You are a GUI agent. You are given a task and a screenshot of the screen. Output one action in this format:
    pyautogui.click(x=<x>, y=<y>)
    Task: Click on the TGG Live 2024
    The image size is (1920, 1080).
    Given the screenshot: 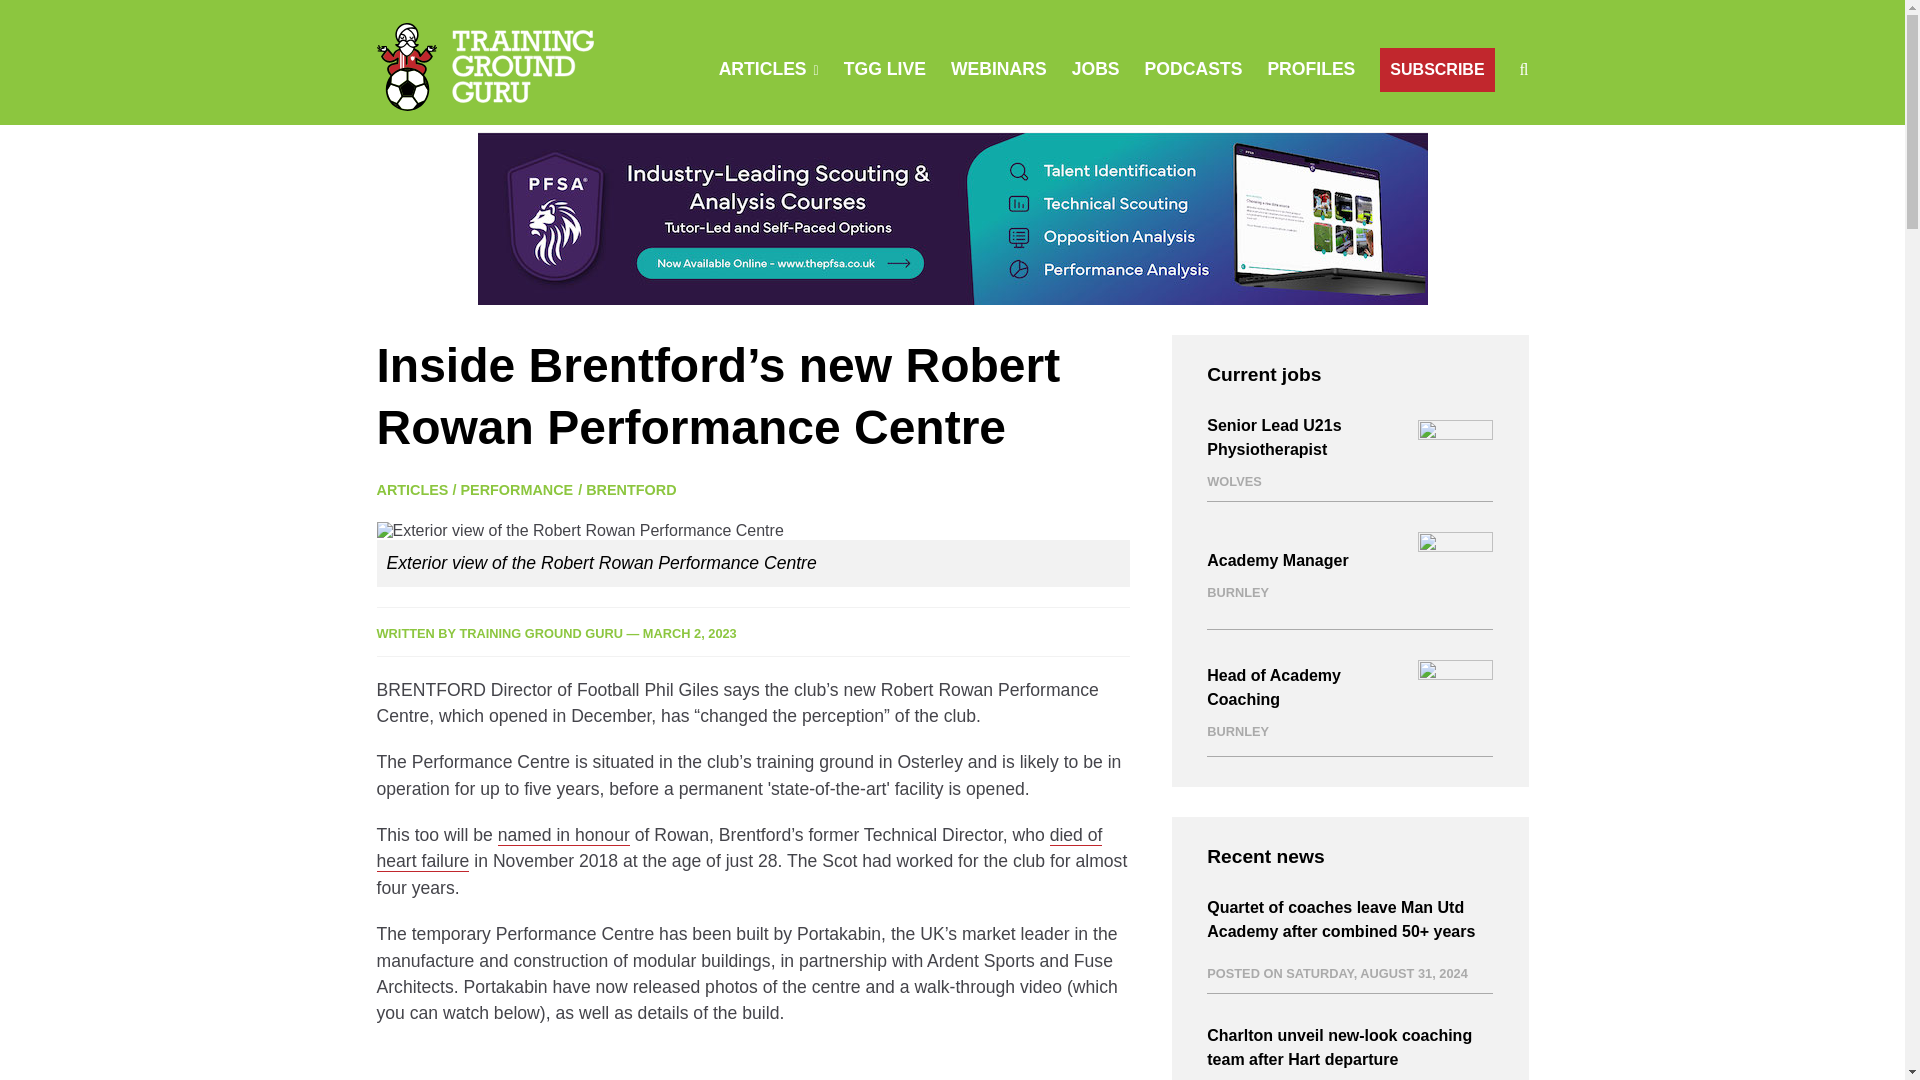 What is the action you would take?
    pyautogui.click(x=884, y=68)
    